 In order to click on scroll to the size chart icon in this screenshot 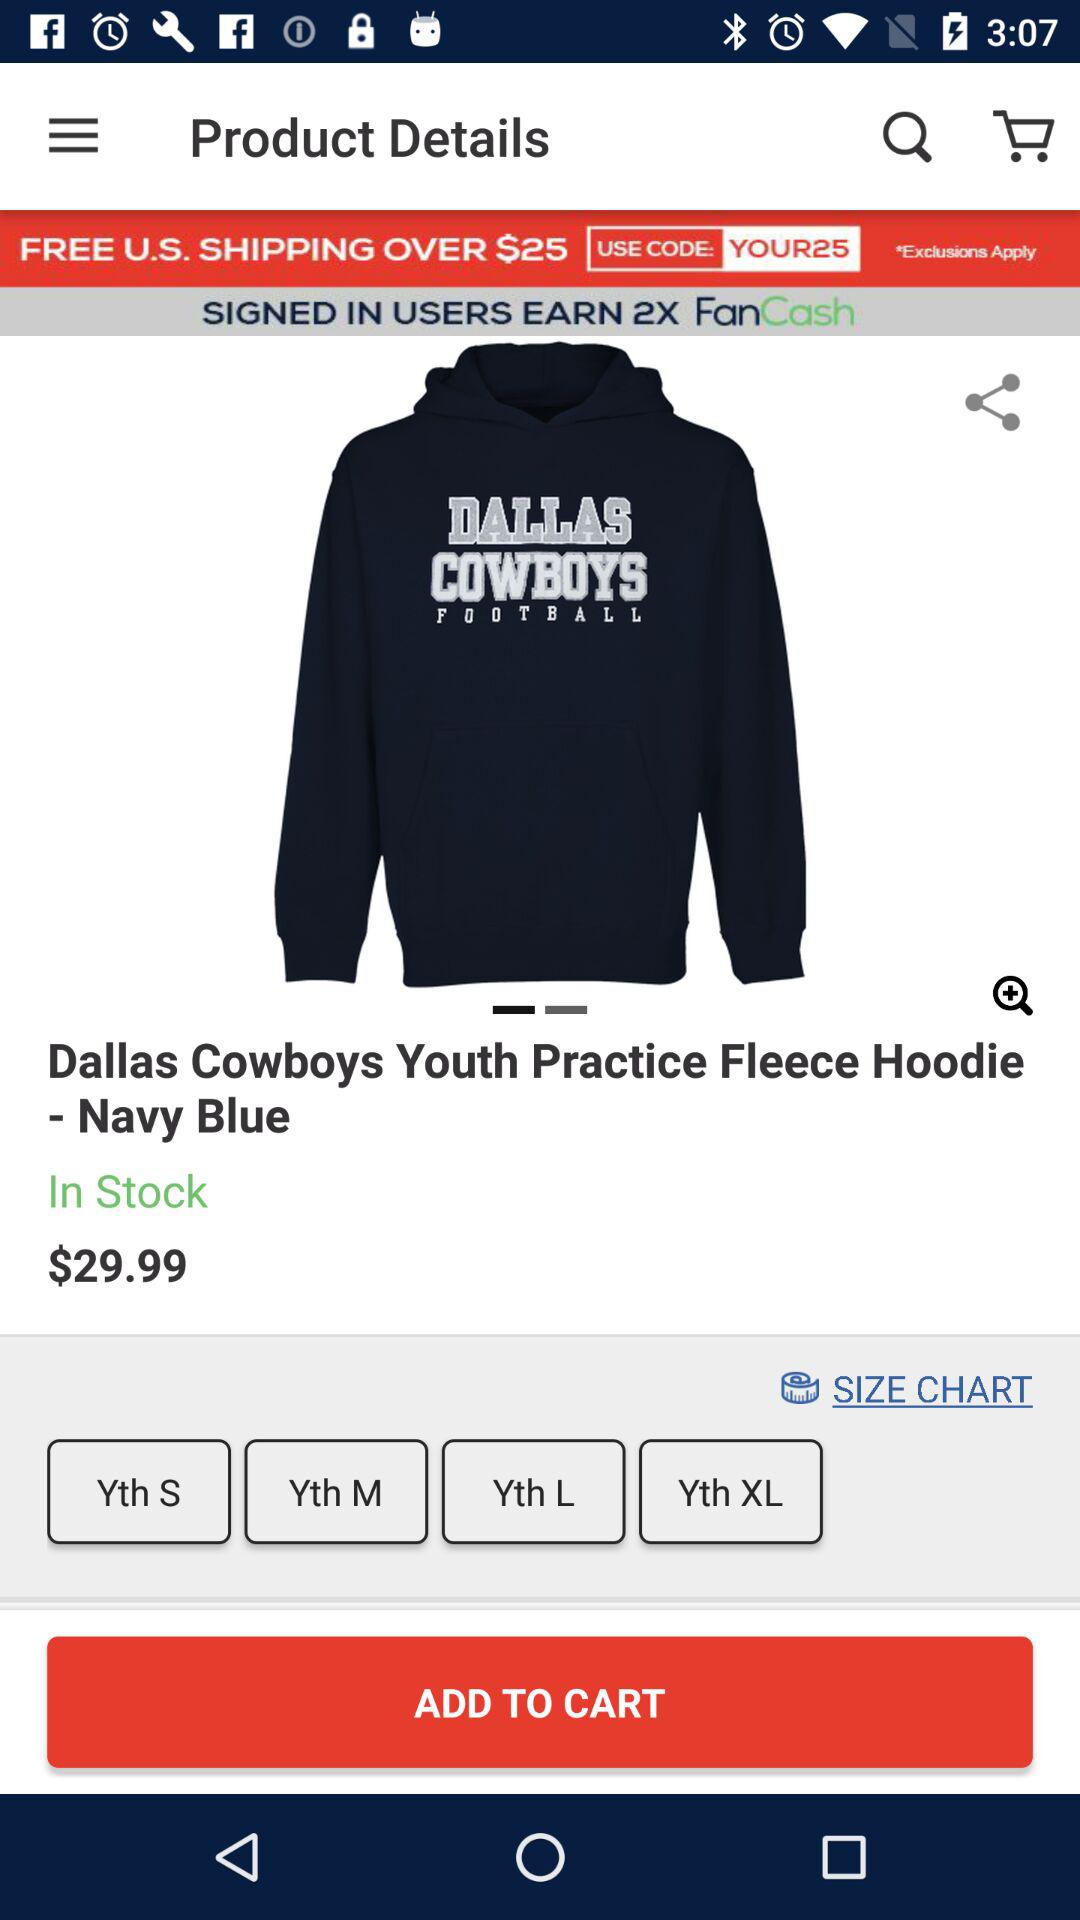, I will do `click(932, 1388)`.